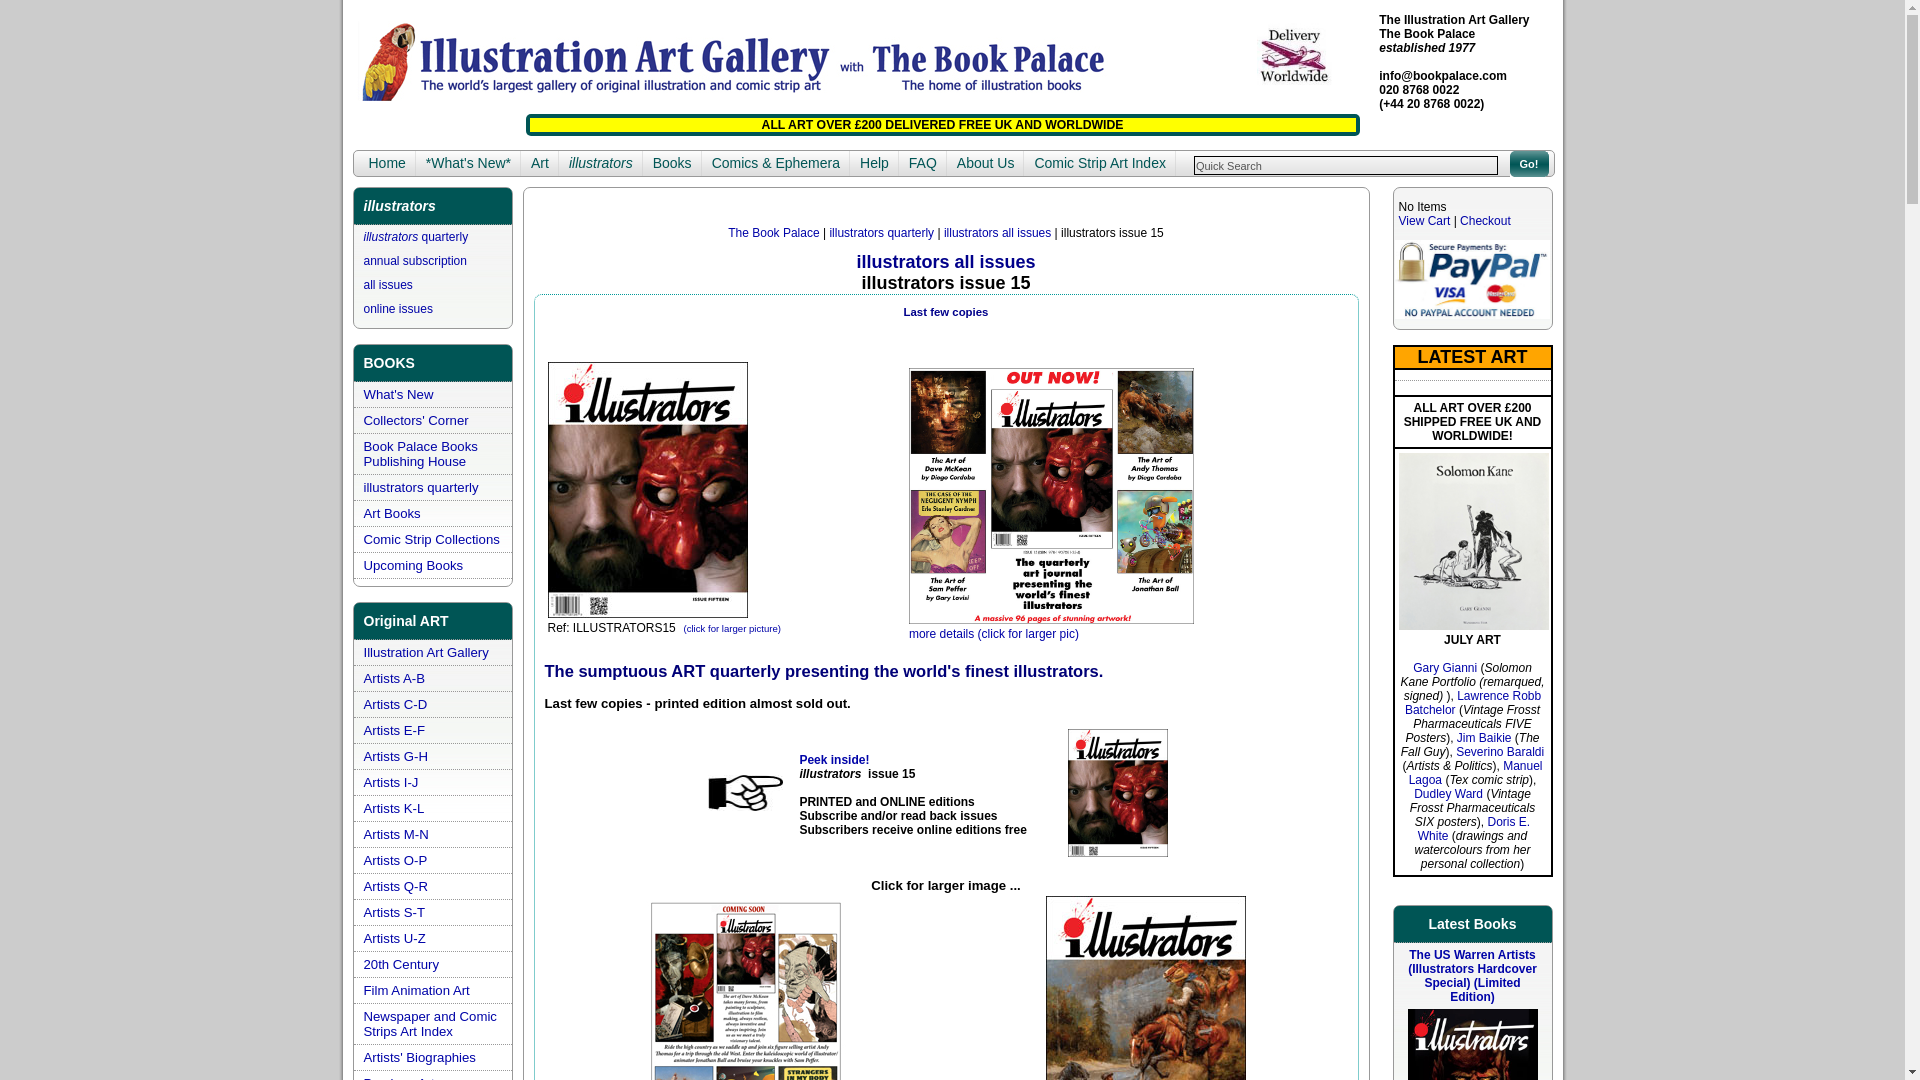  What do you see at coordinates (398, 394) in the screenshot?
I see `What's New` at bounding box center [398, 394].